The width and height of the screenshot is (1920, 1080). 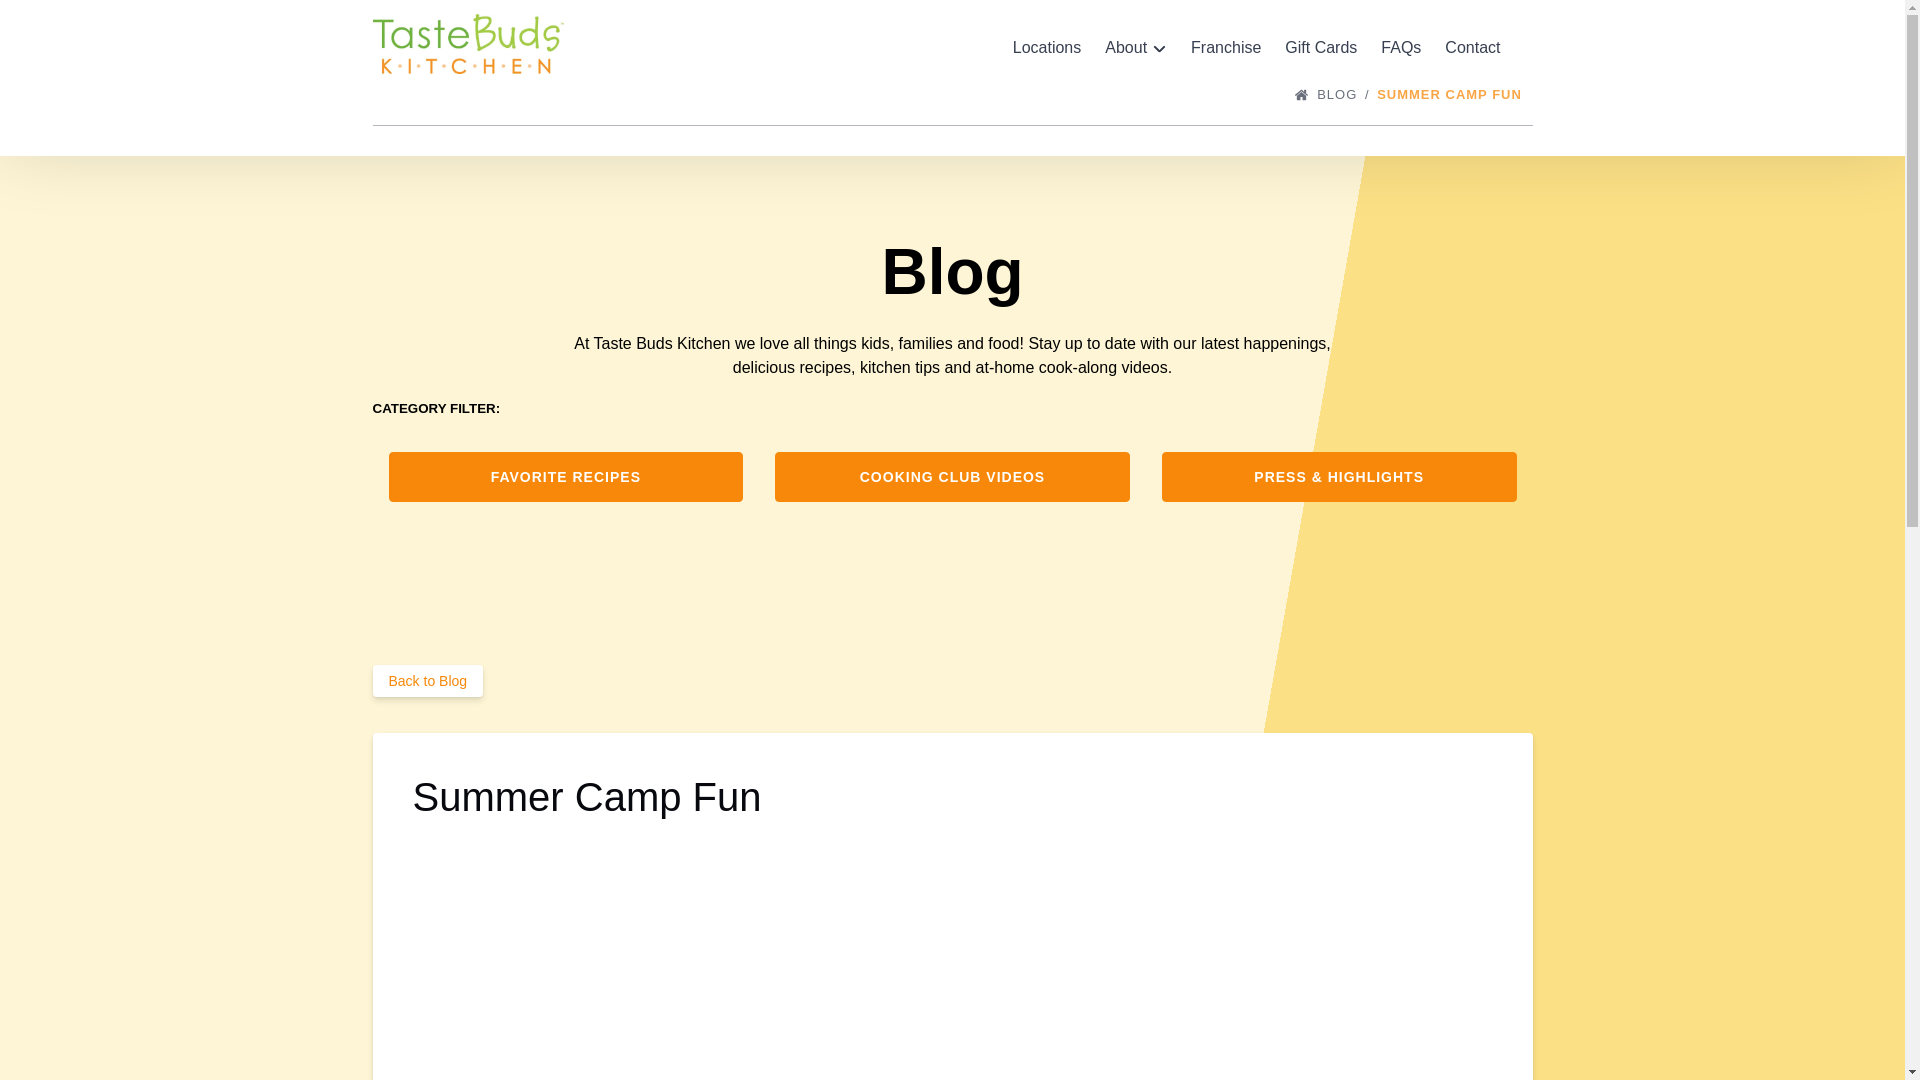 What do you see at coordinates (56, 21) in the screenshot?
I see `Skip to footer` at bounding box center [56, 21].